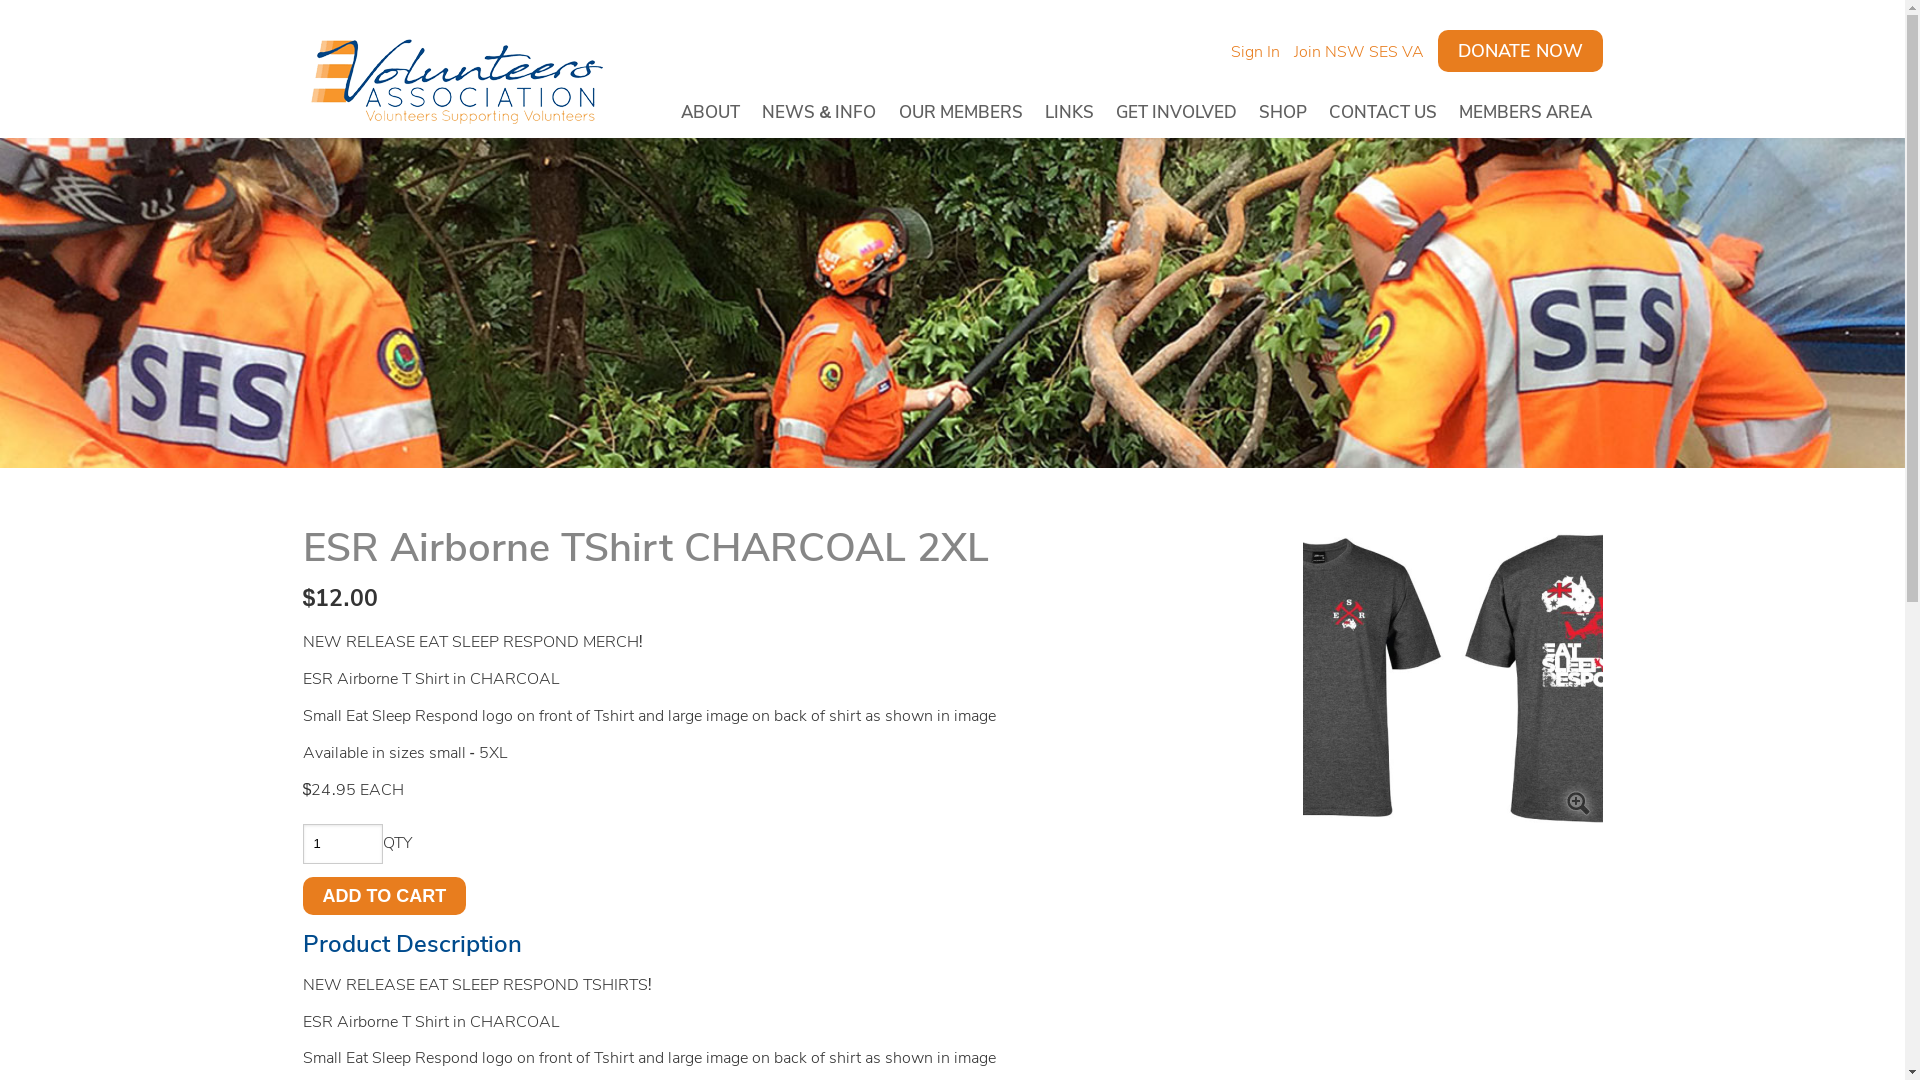 Image resolution: width=1920 pixels, height=1080 pixels. I want to click on MEMBERS AREA, so click(1526, 115).